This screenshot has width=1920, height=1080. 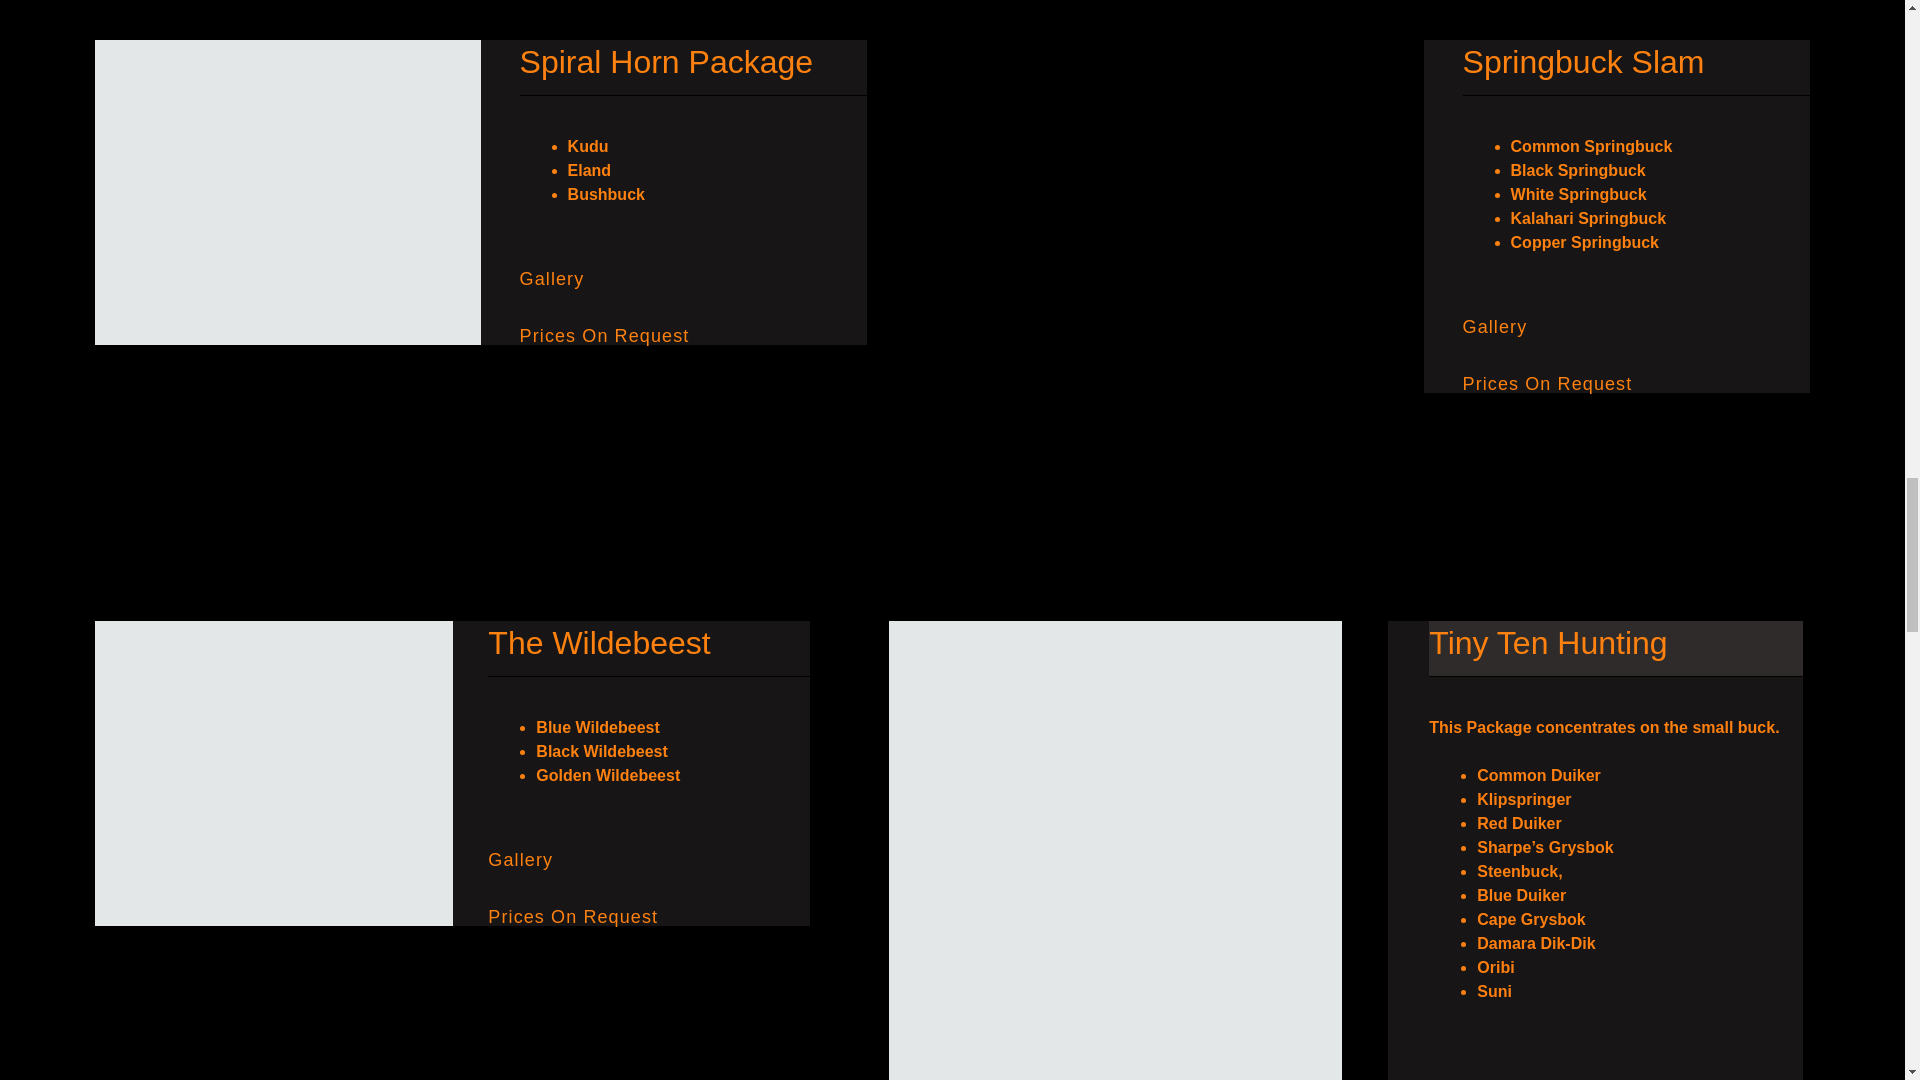 I want to click on Prices On Request, so click(x=604, y=336).